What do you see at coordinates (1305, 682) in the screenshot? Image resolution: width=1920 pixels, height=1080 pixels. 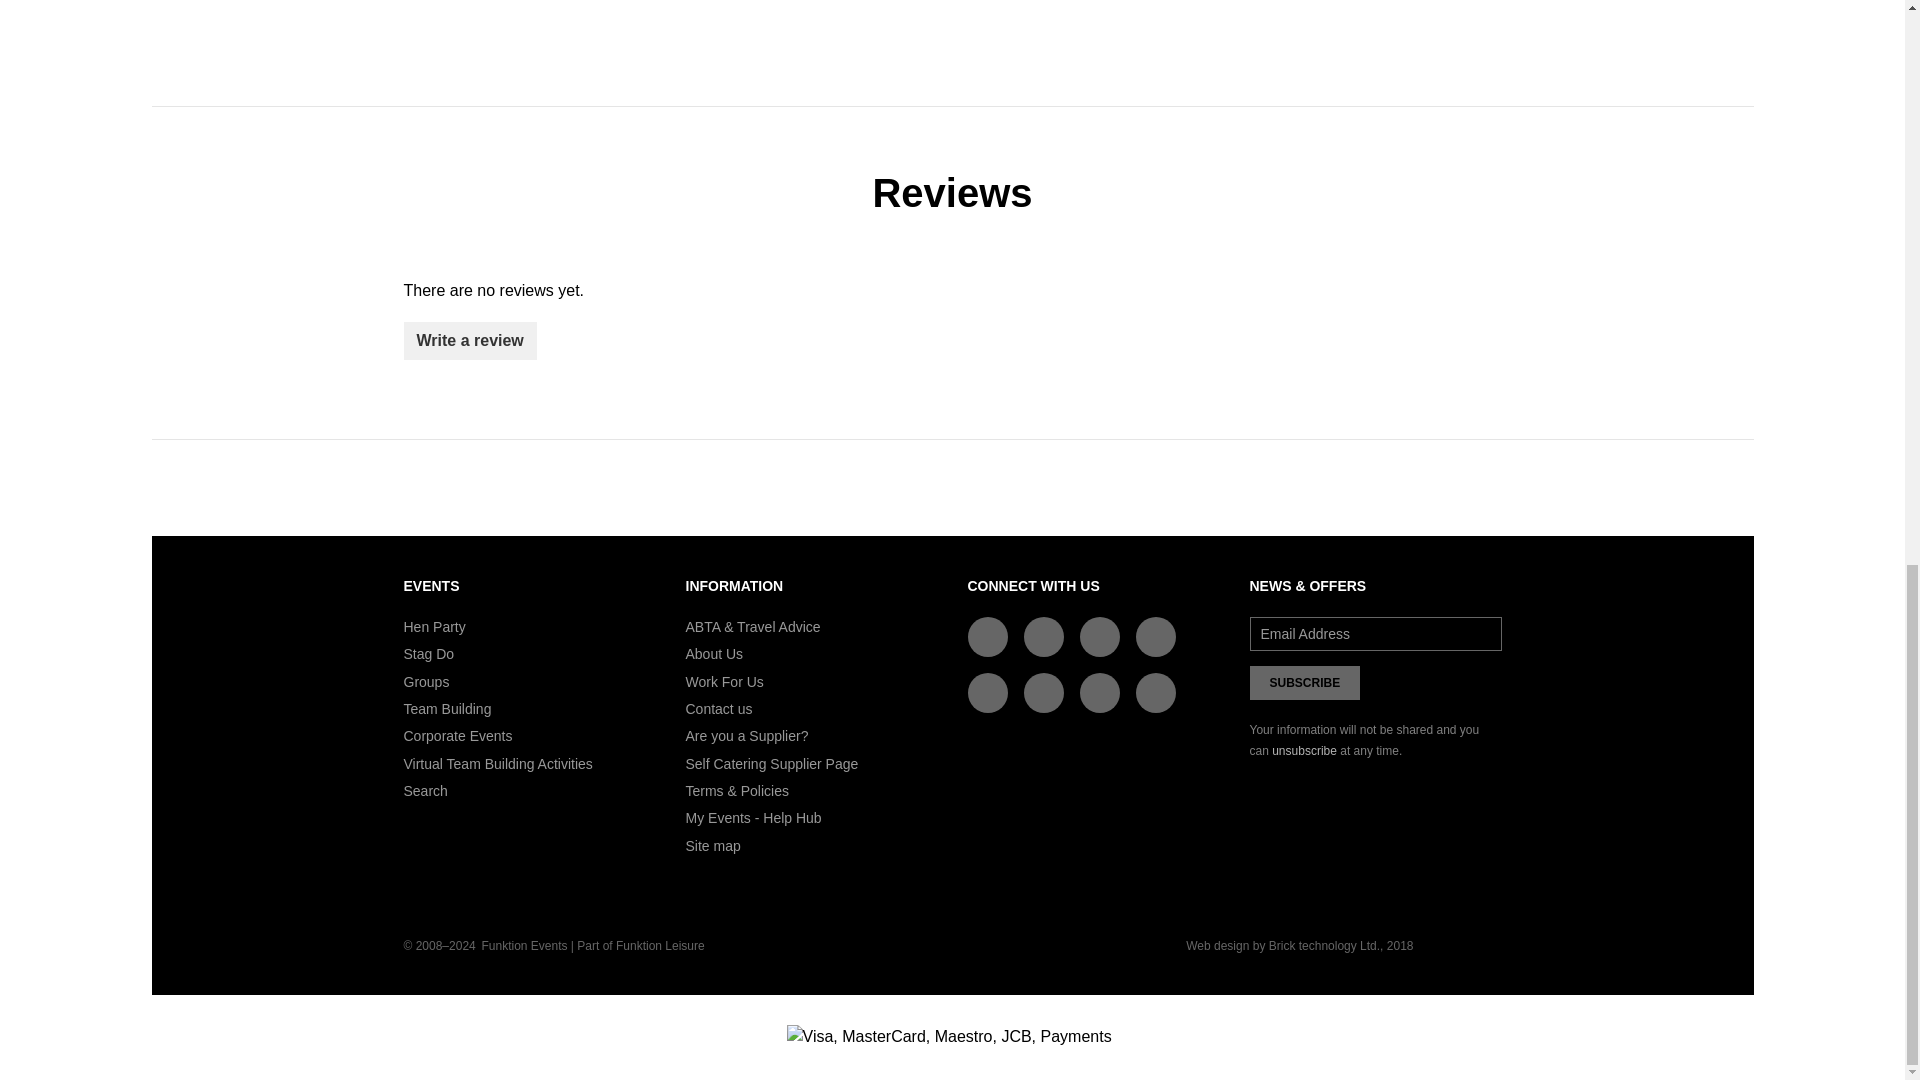 I see `Subscribe` at bounding box center [1305, 682].